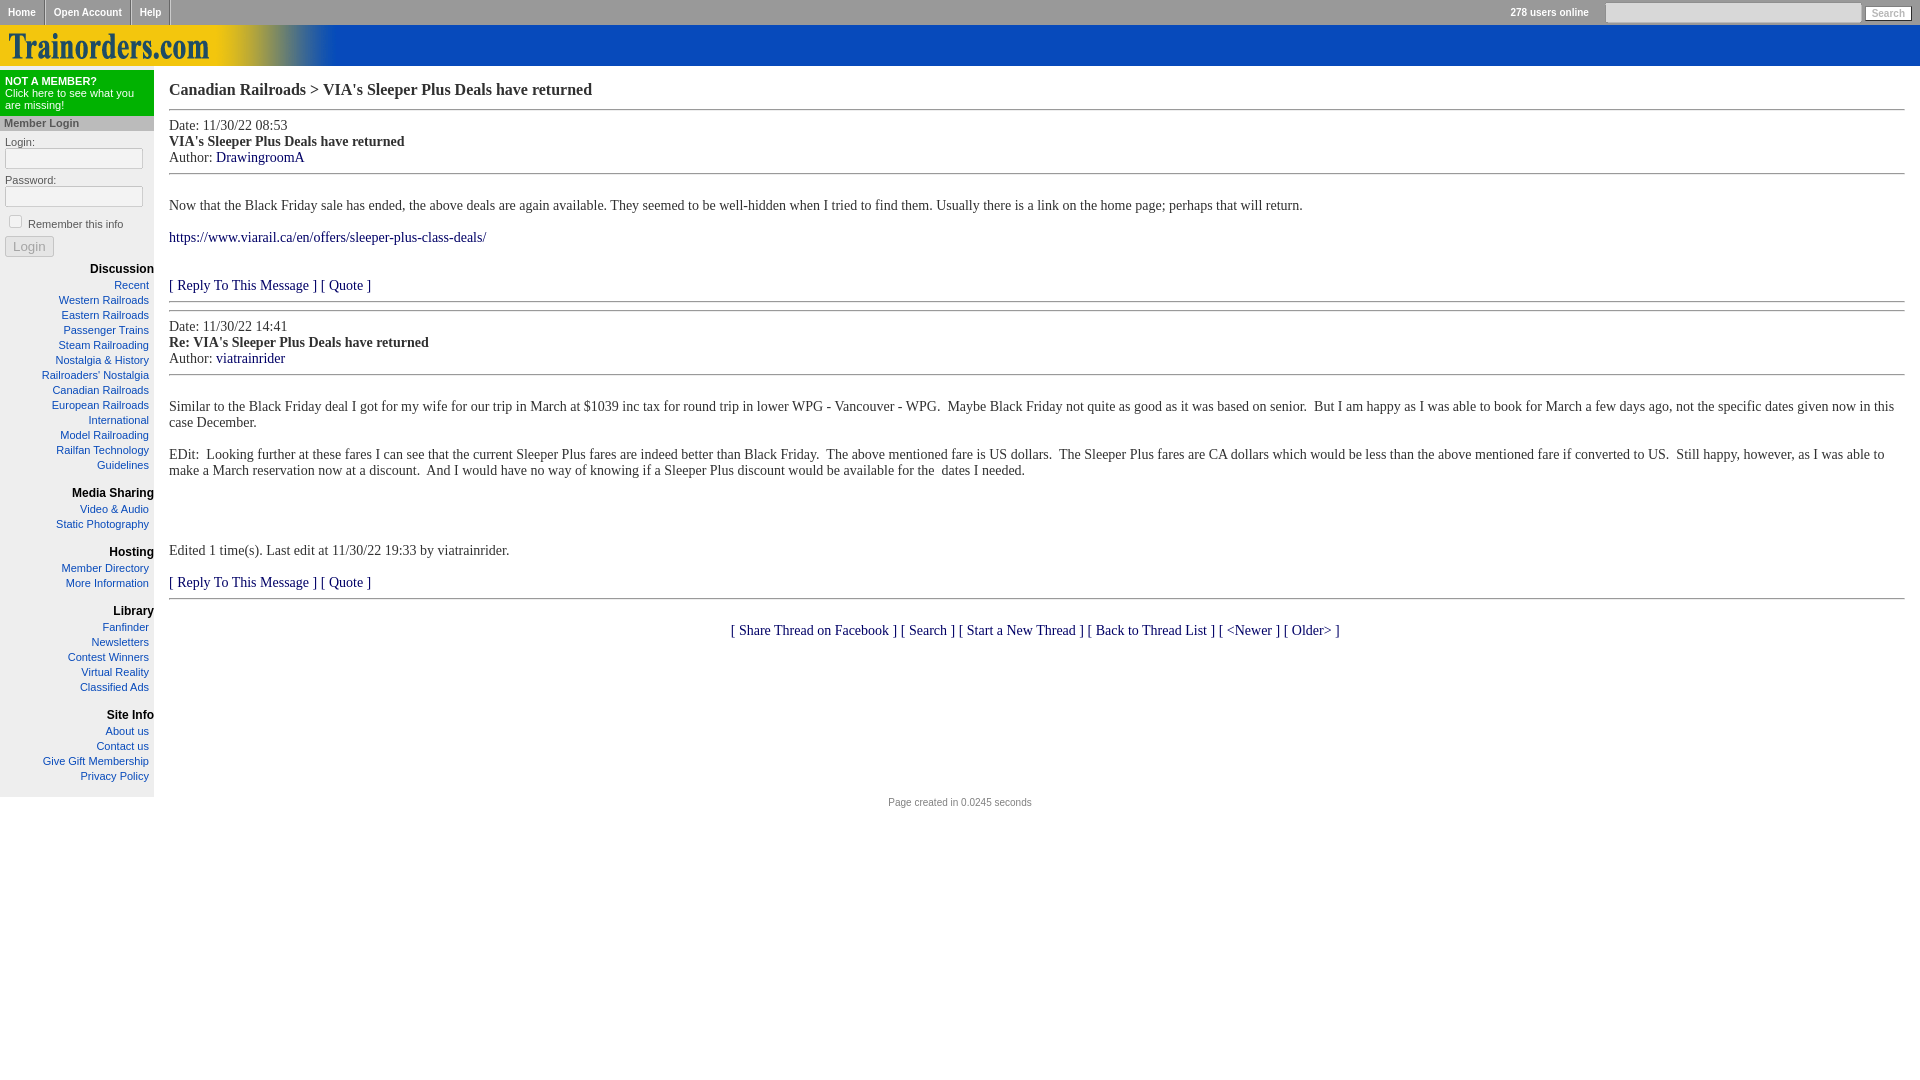 The image size is (1920, 1080). What do you see at coordinates (120, 642) in the screenshot?
I see `Newsletters` at bounding box center [120, 642].